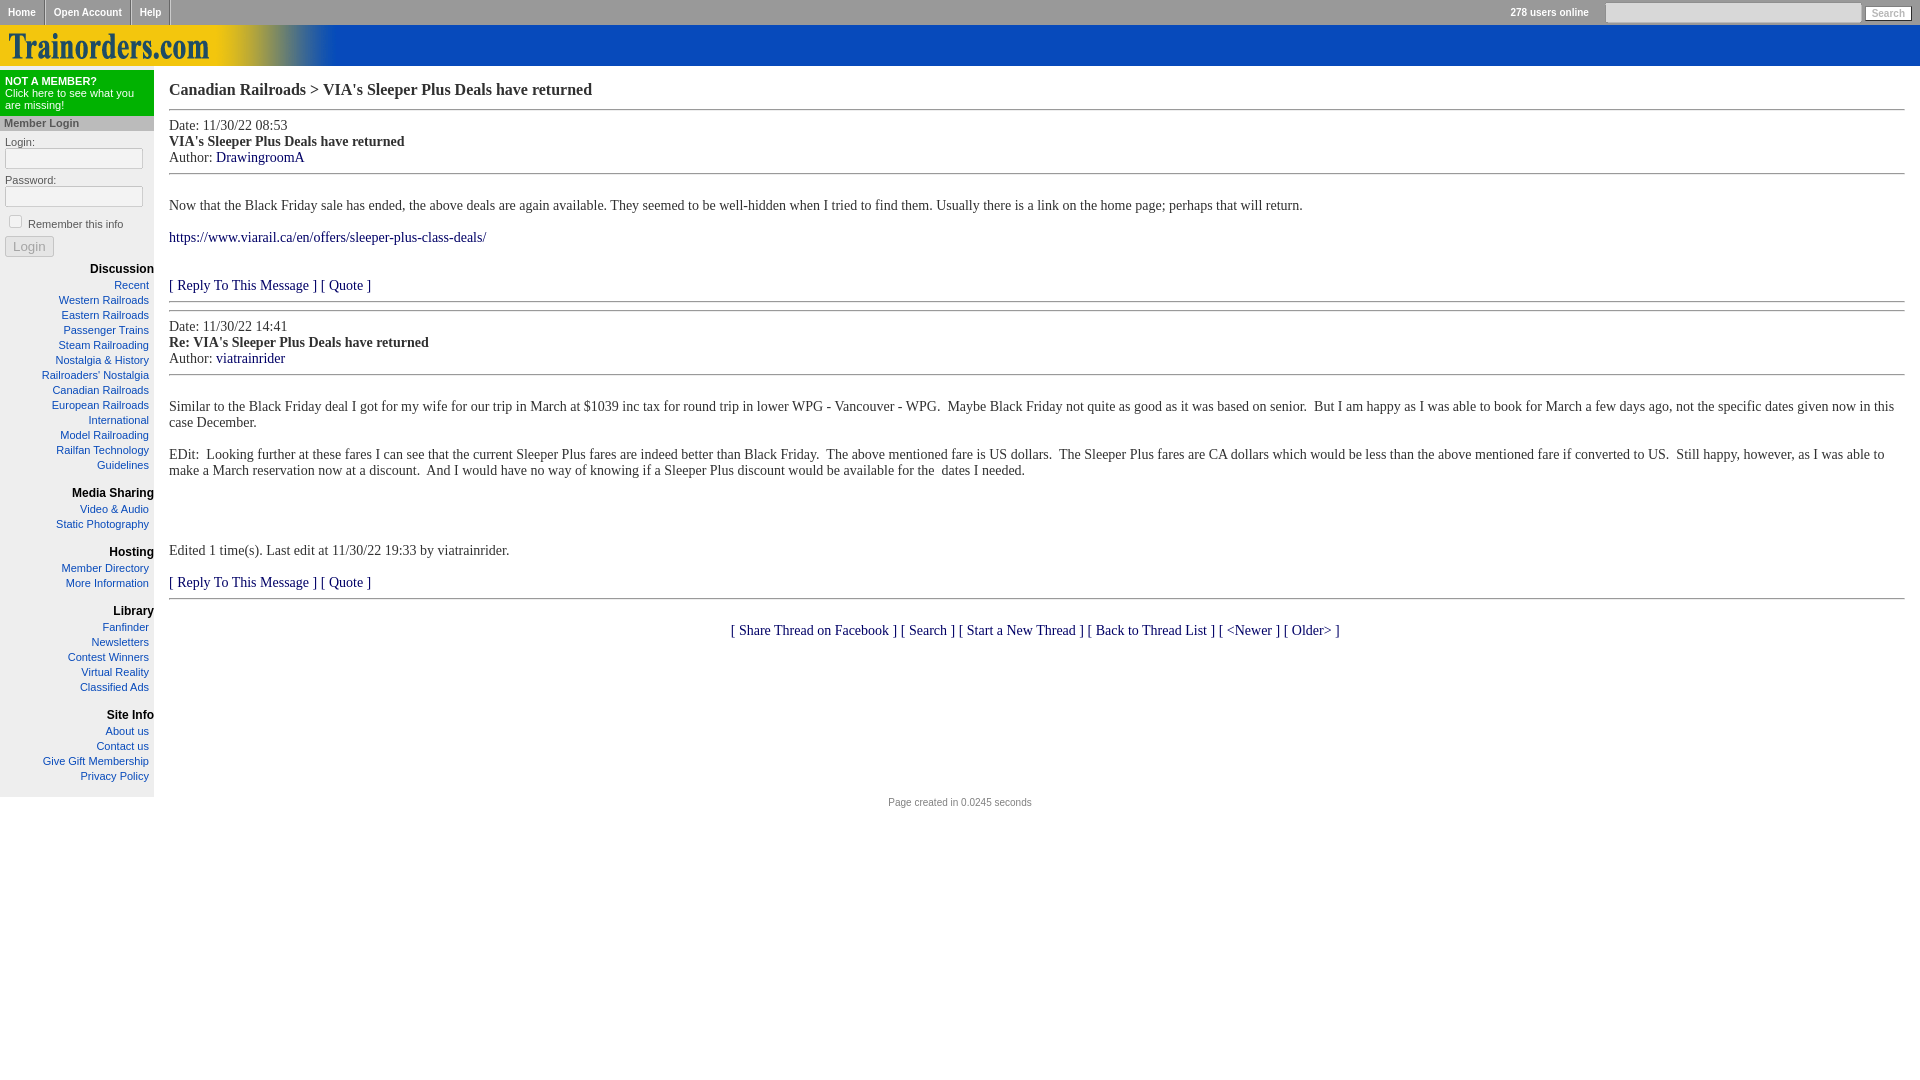 The image size is (1920, 1080). What do you see at coordinates (120, 642) in the screenshot?
I see `Newsletters` at bounding box center [120, 642].